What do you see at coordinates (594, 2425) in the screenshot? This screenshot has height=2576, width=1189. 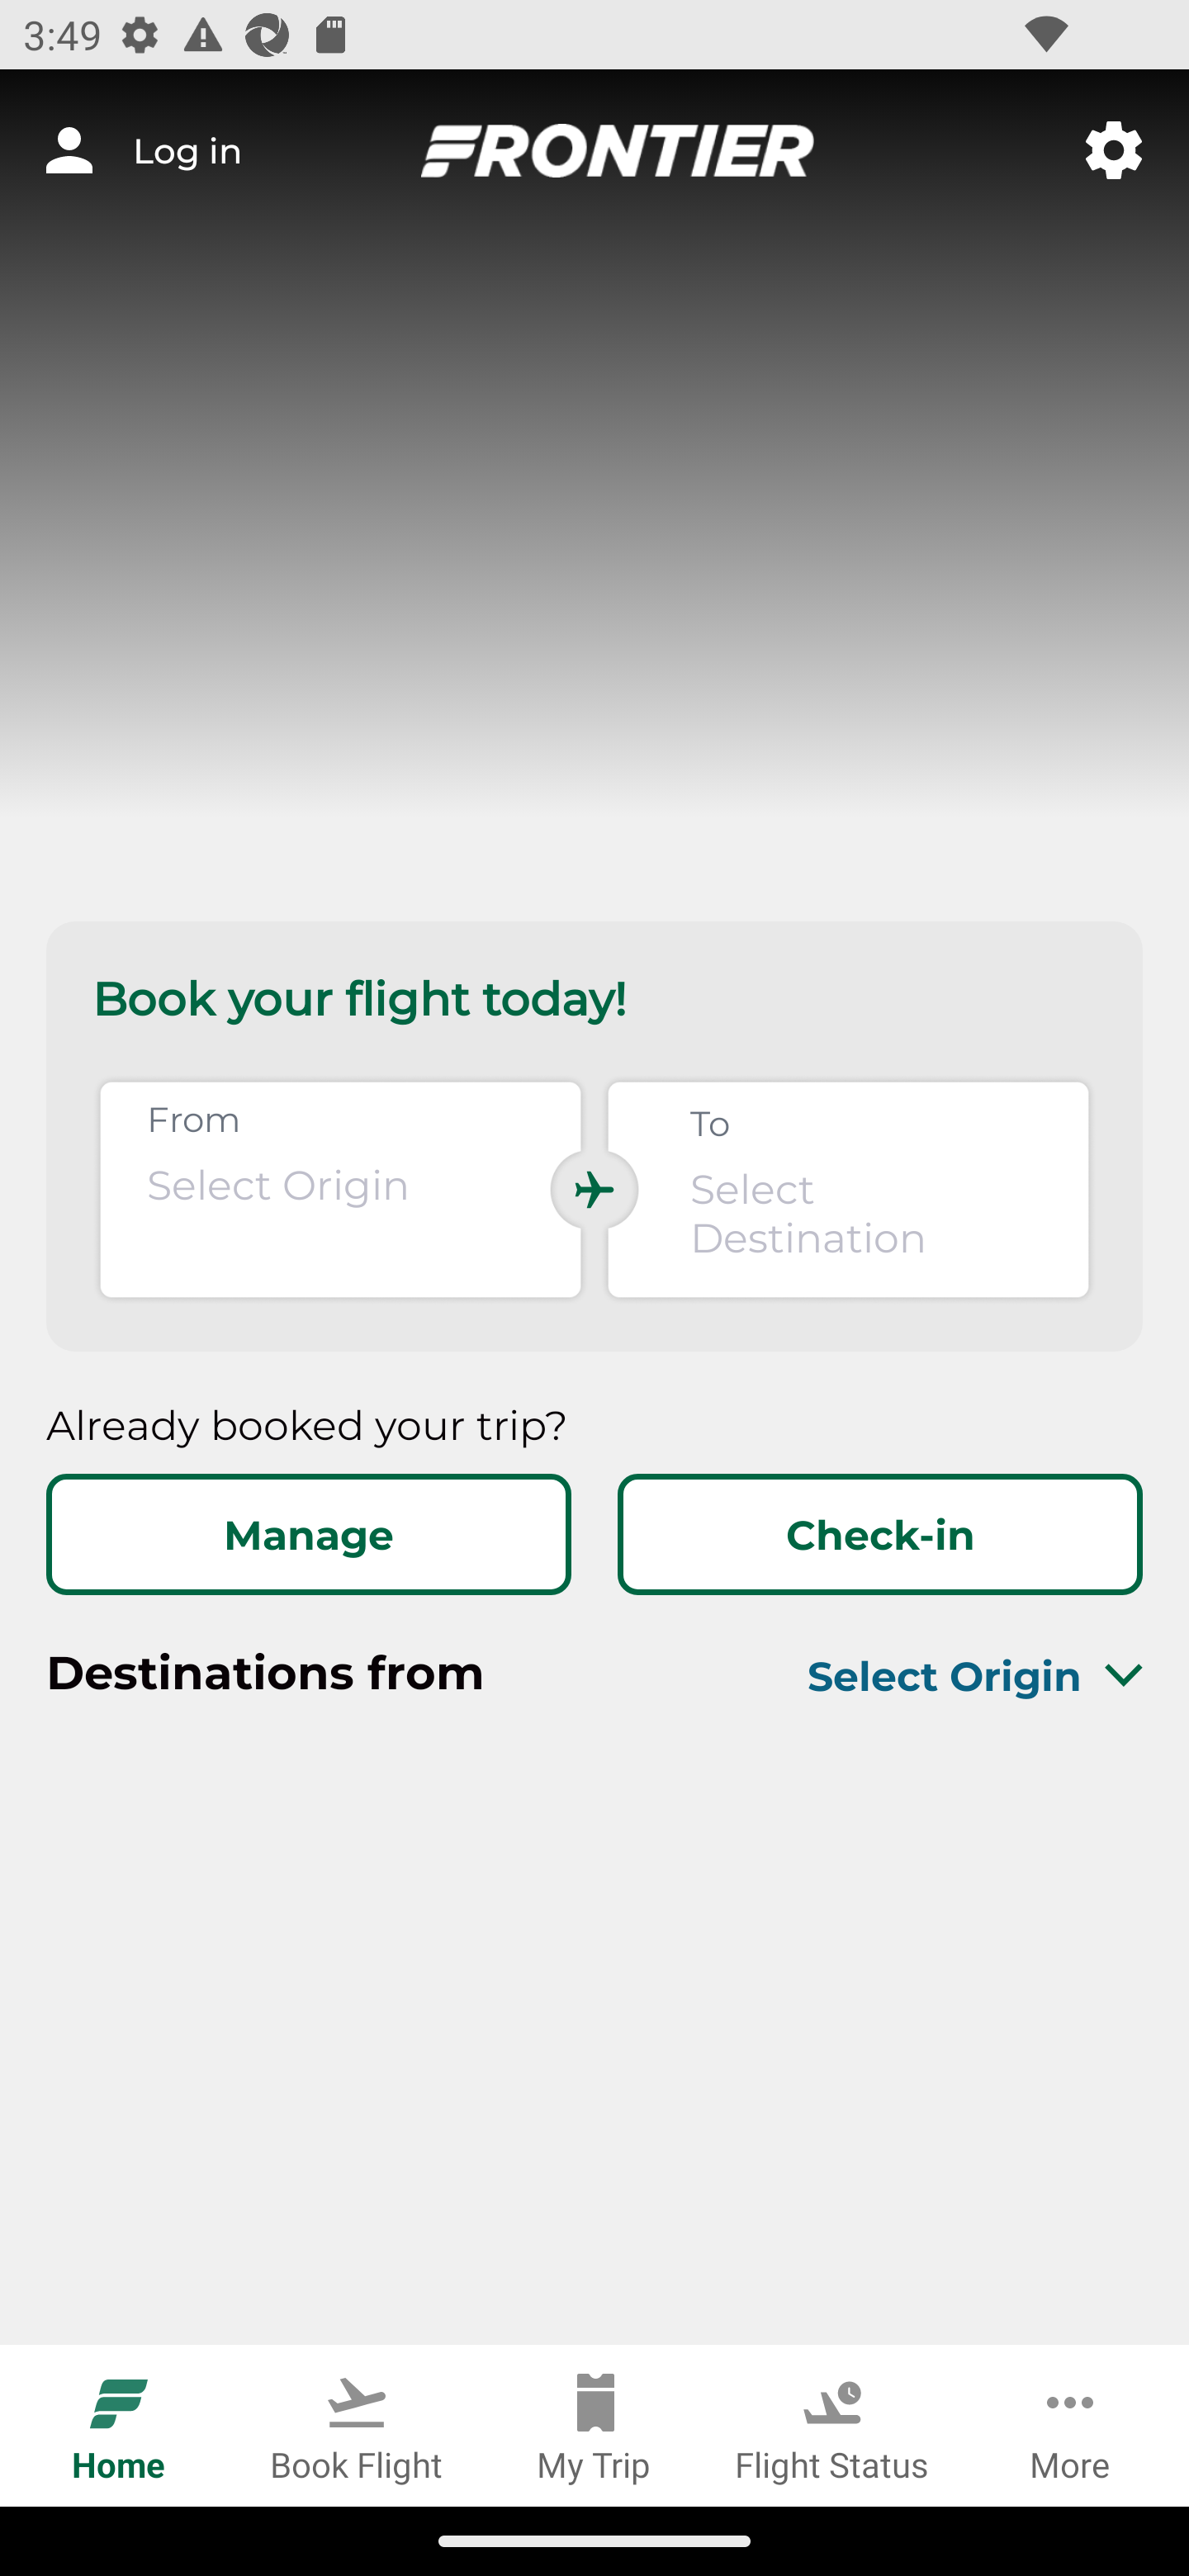 I see `My Trip` at bounding box center [594, 2425].